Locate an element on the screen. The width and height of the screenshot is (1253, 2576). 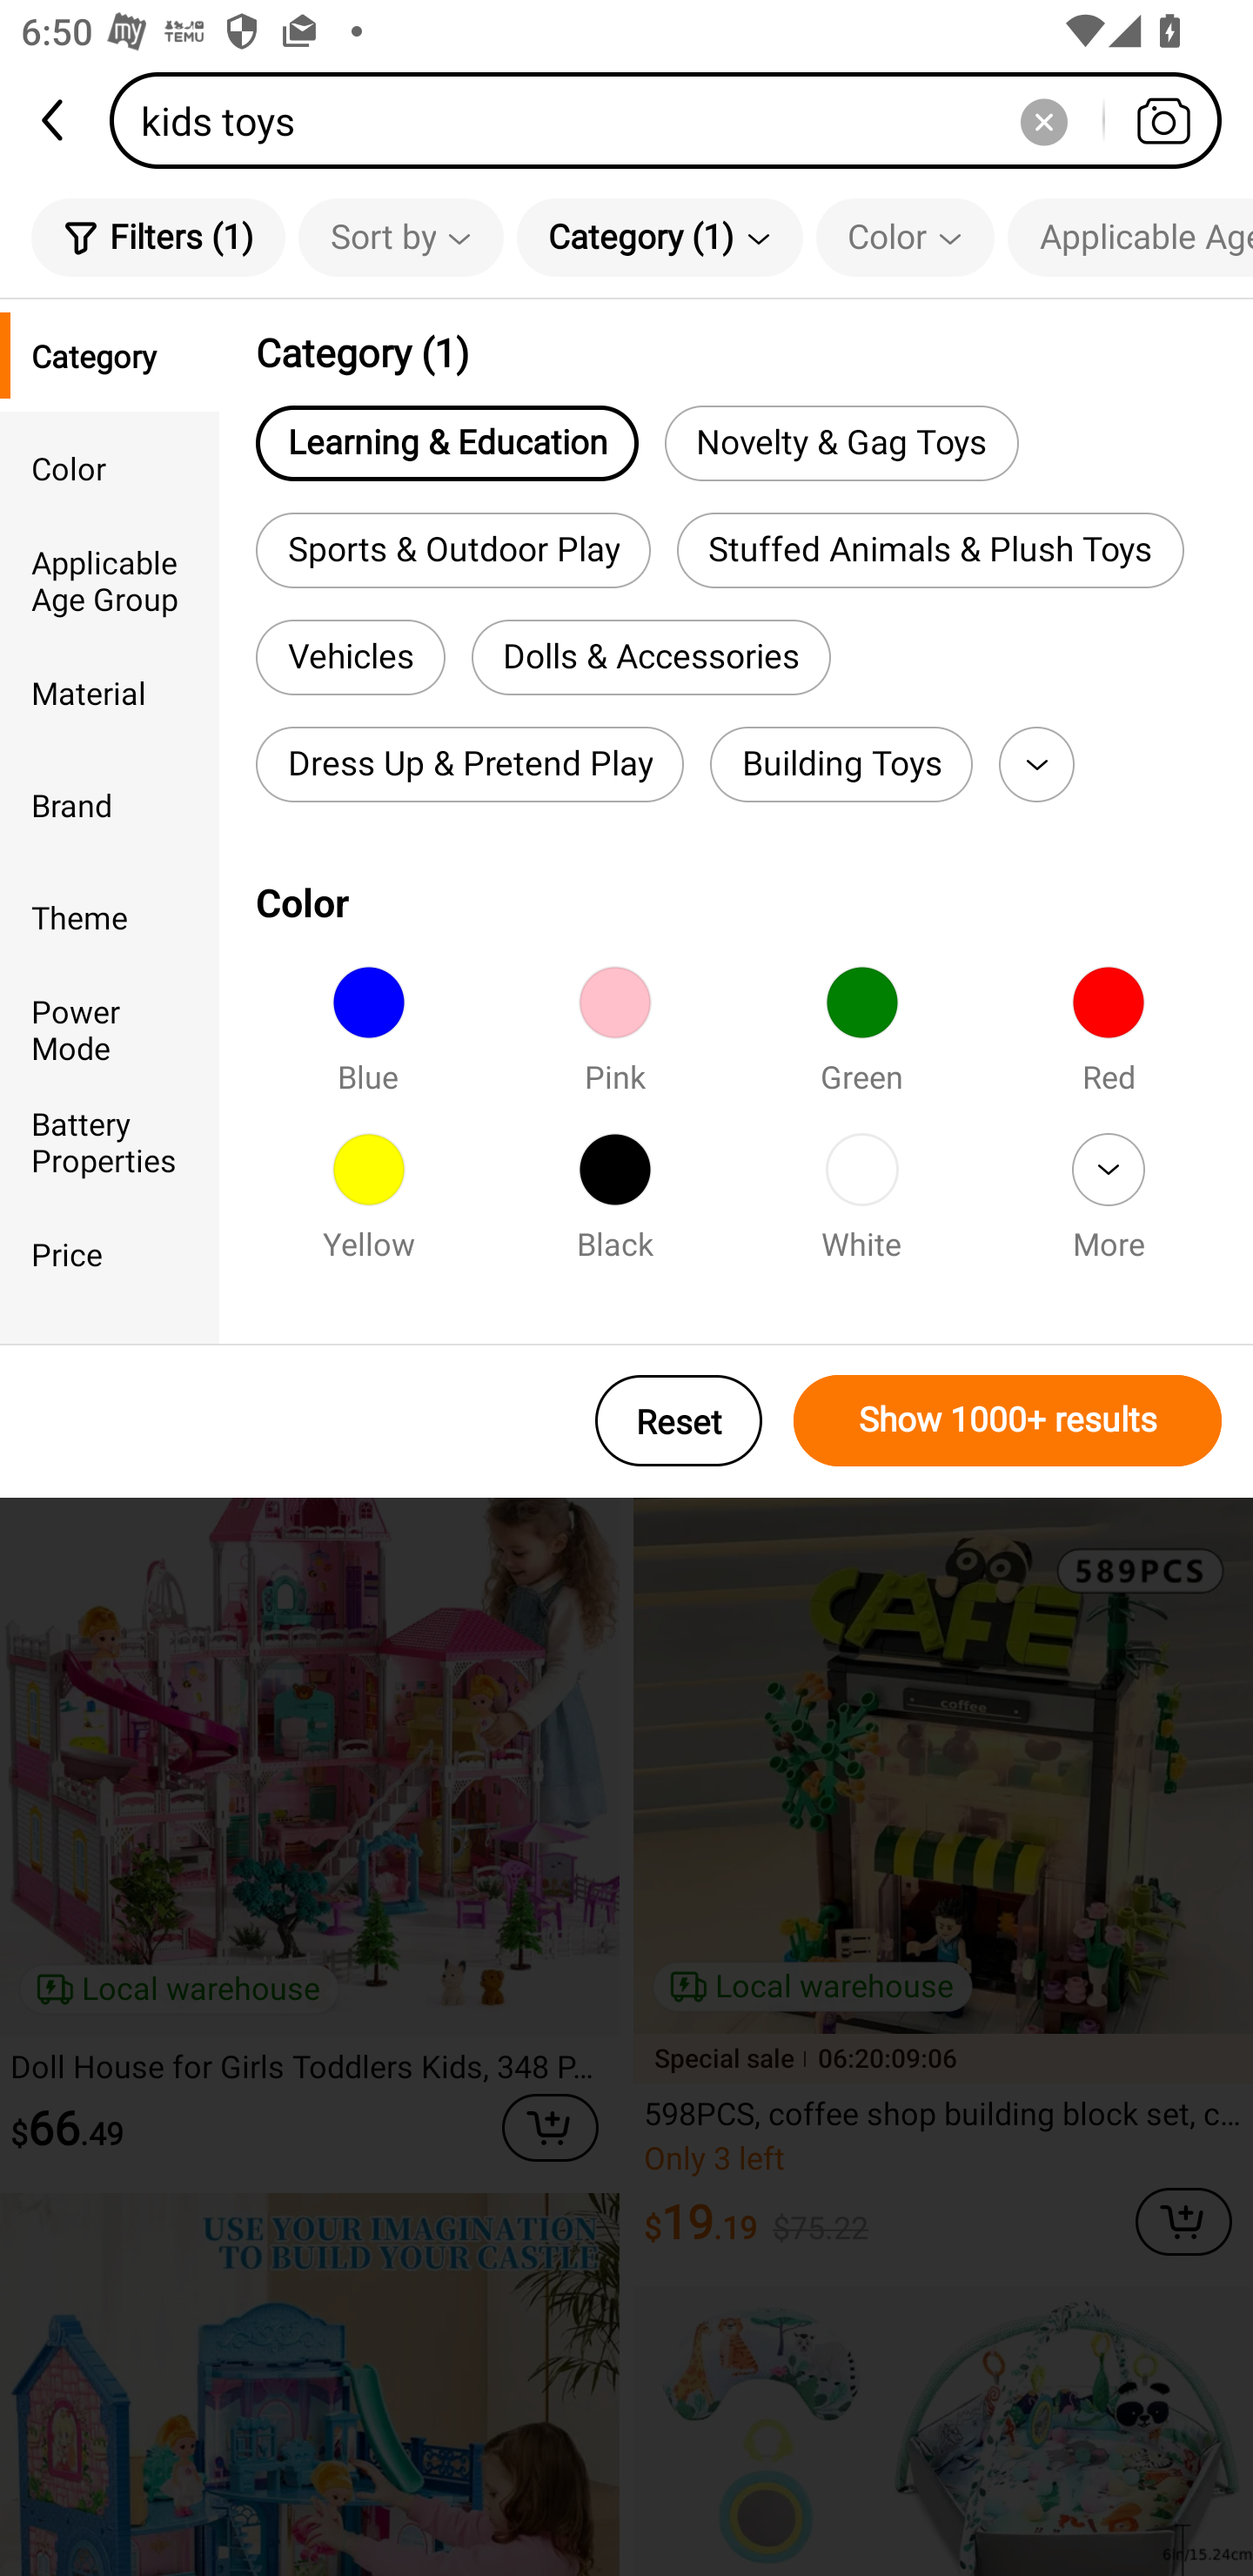
Vehicles is located at coordinates (350, 658).